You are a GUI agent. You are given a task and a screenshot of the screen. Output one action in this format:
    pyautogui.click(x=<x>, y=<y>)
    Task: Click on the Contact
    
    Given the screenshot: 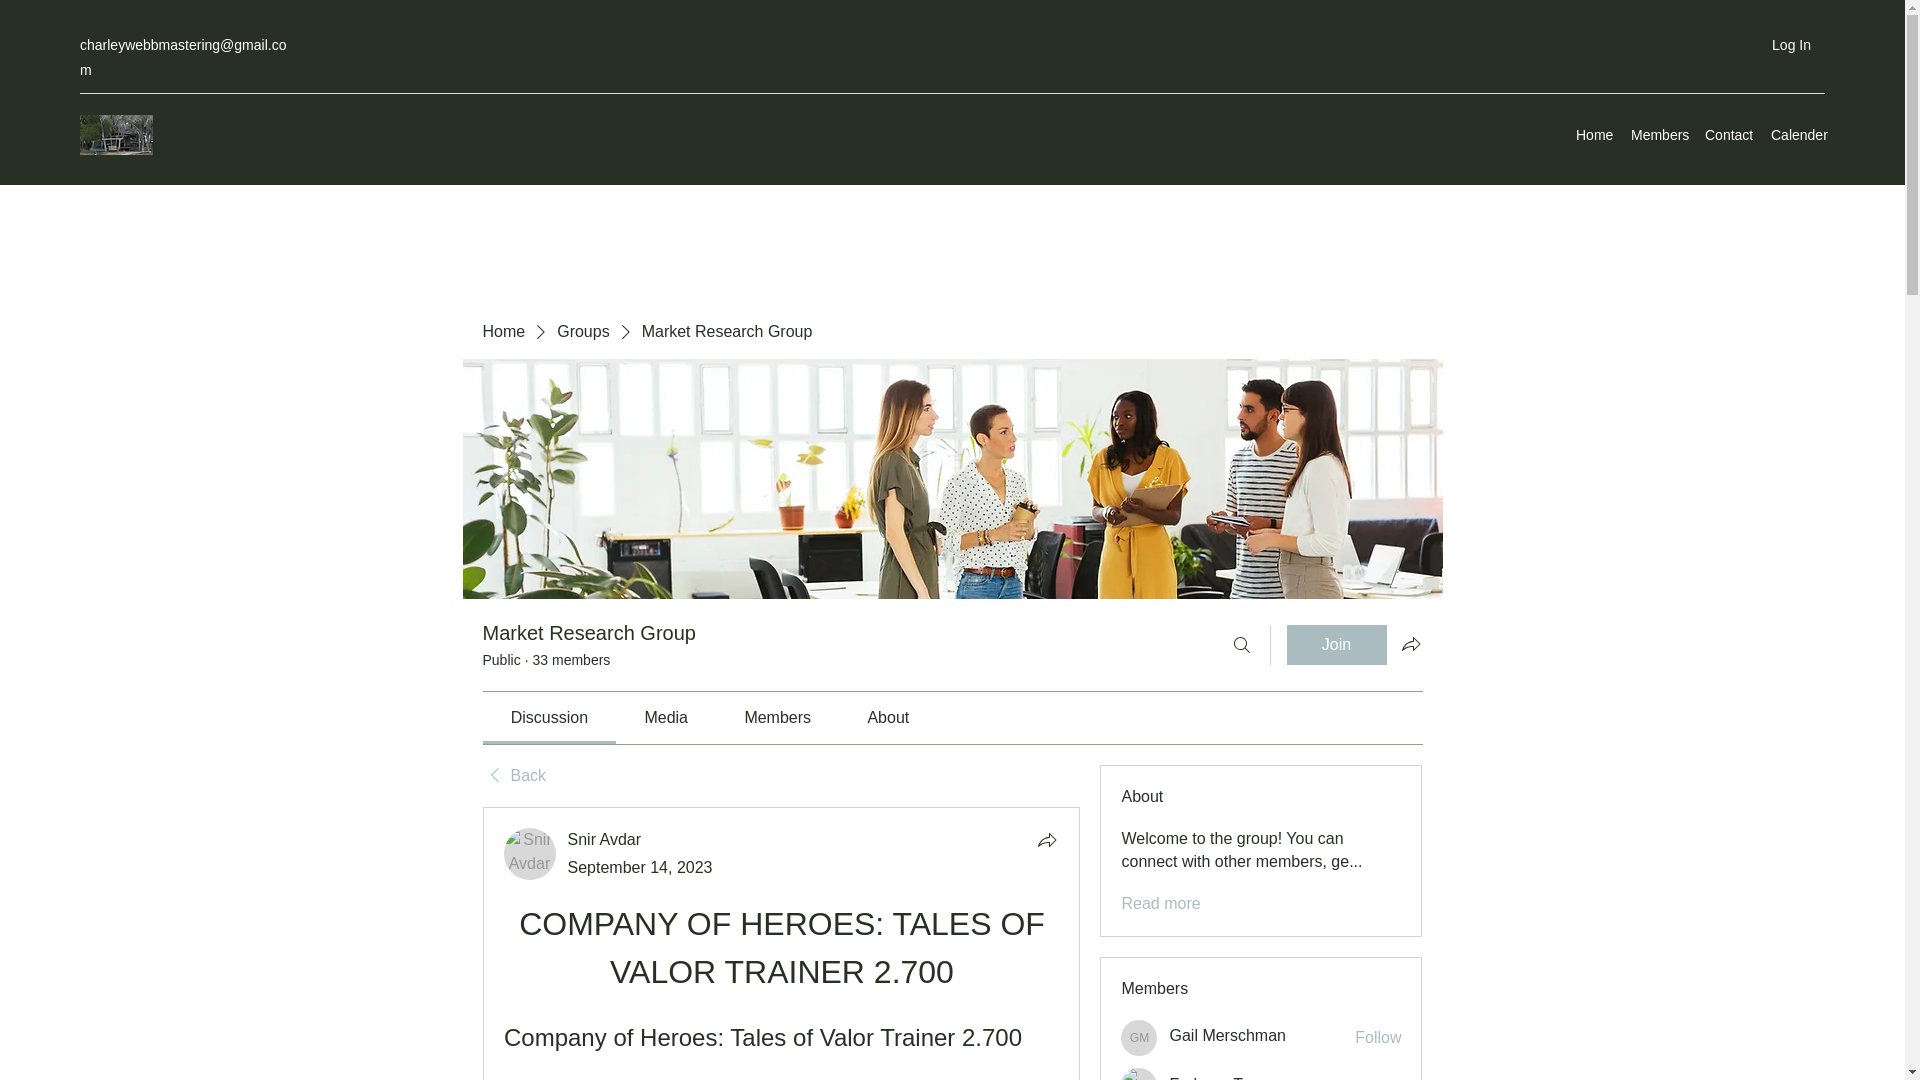 What is the action you would take?
    pyautogui.click(x=1728, y=134)
    